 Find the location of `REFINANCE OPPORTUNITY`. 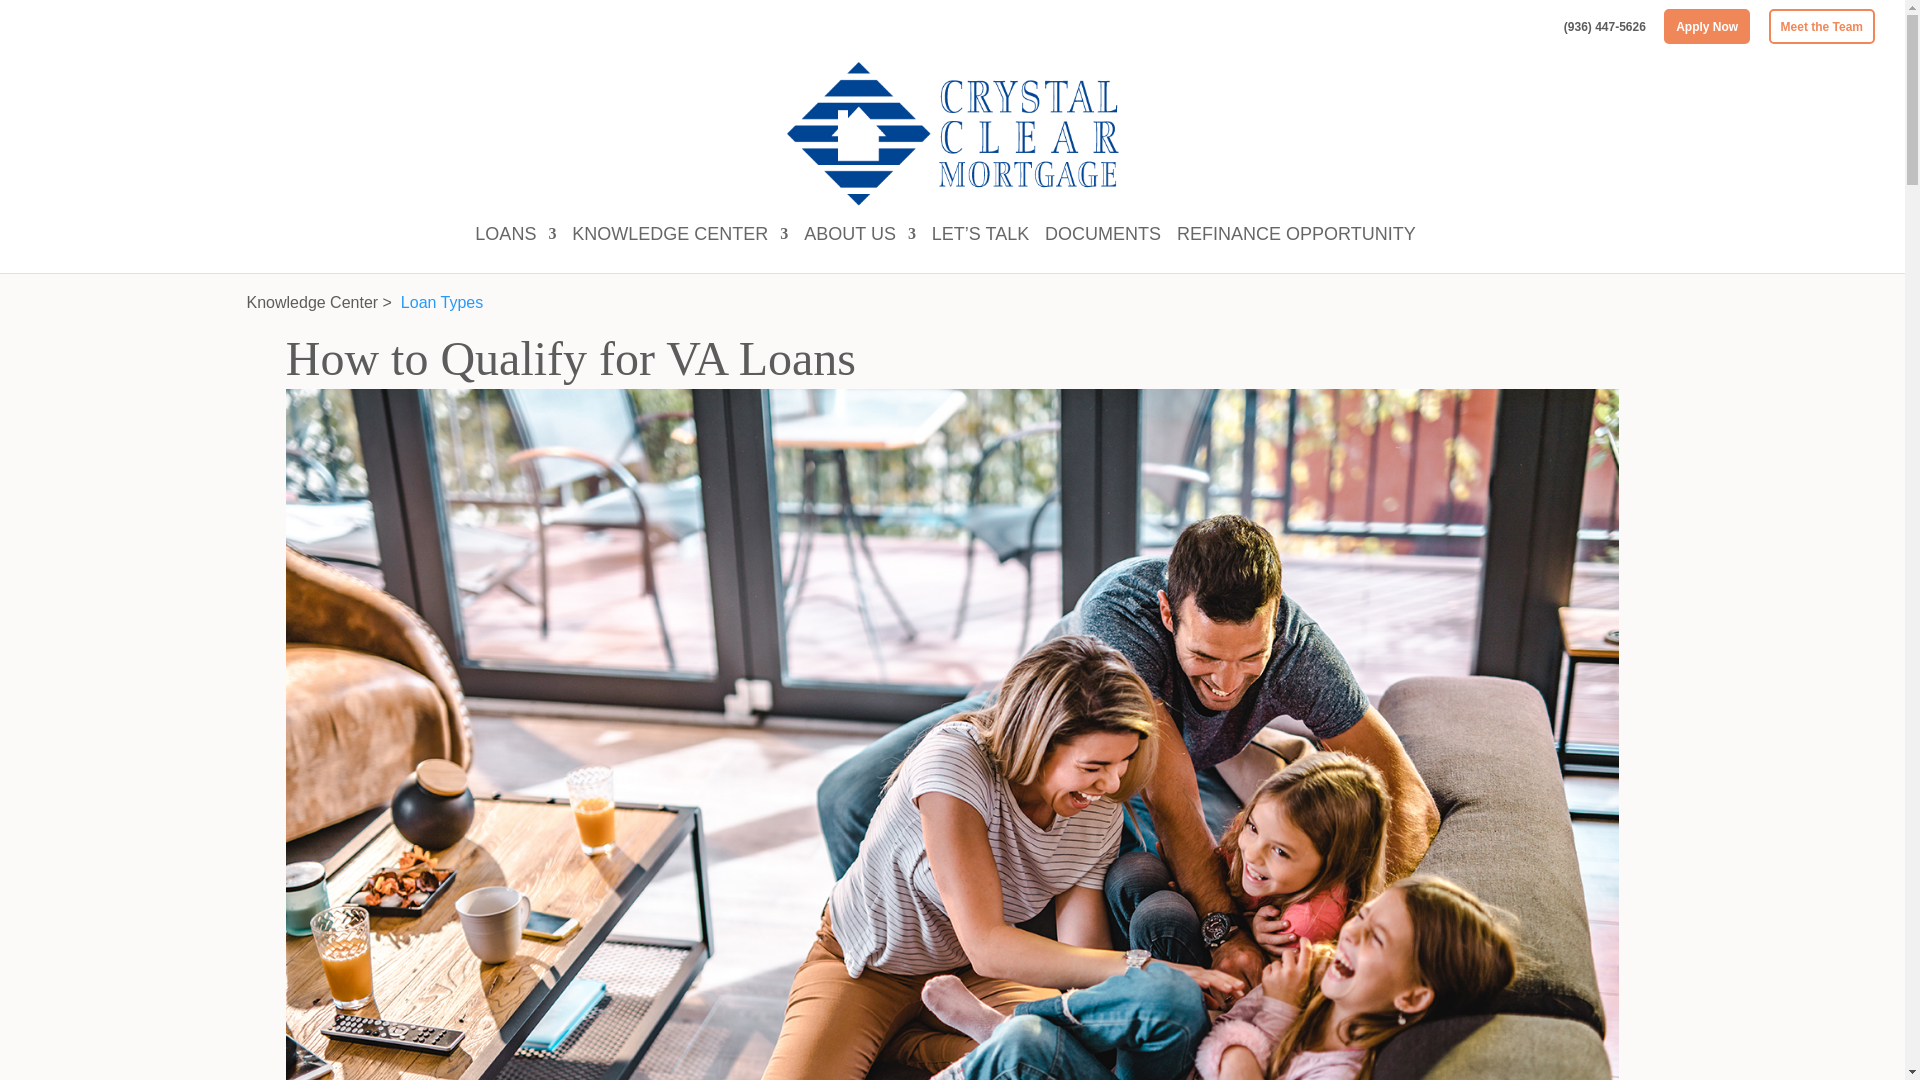

REFINANCE OPPORTUNITY is located at coordinates (1296, 250).